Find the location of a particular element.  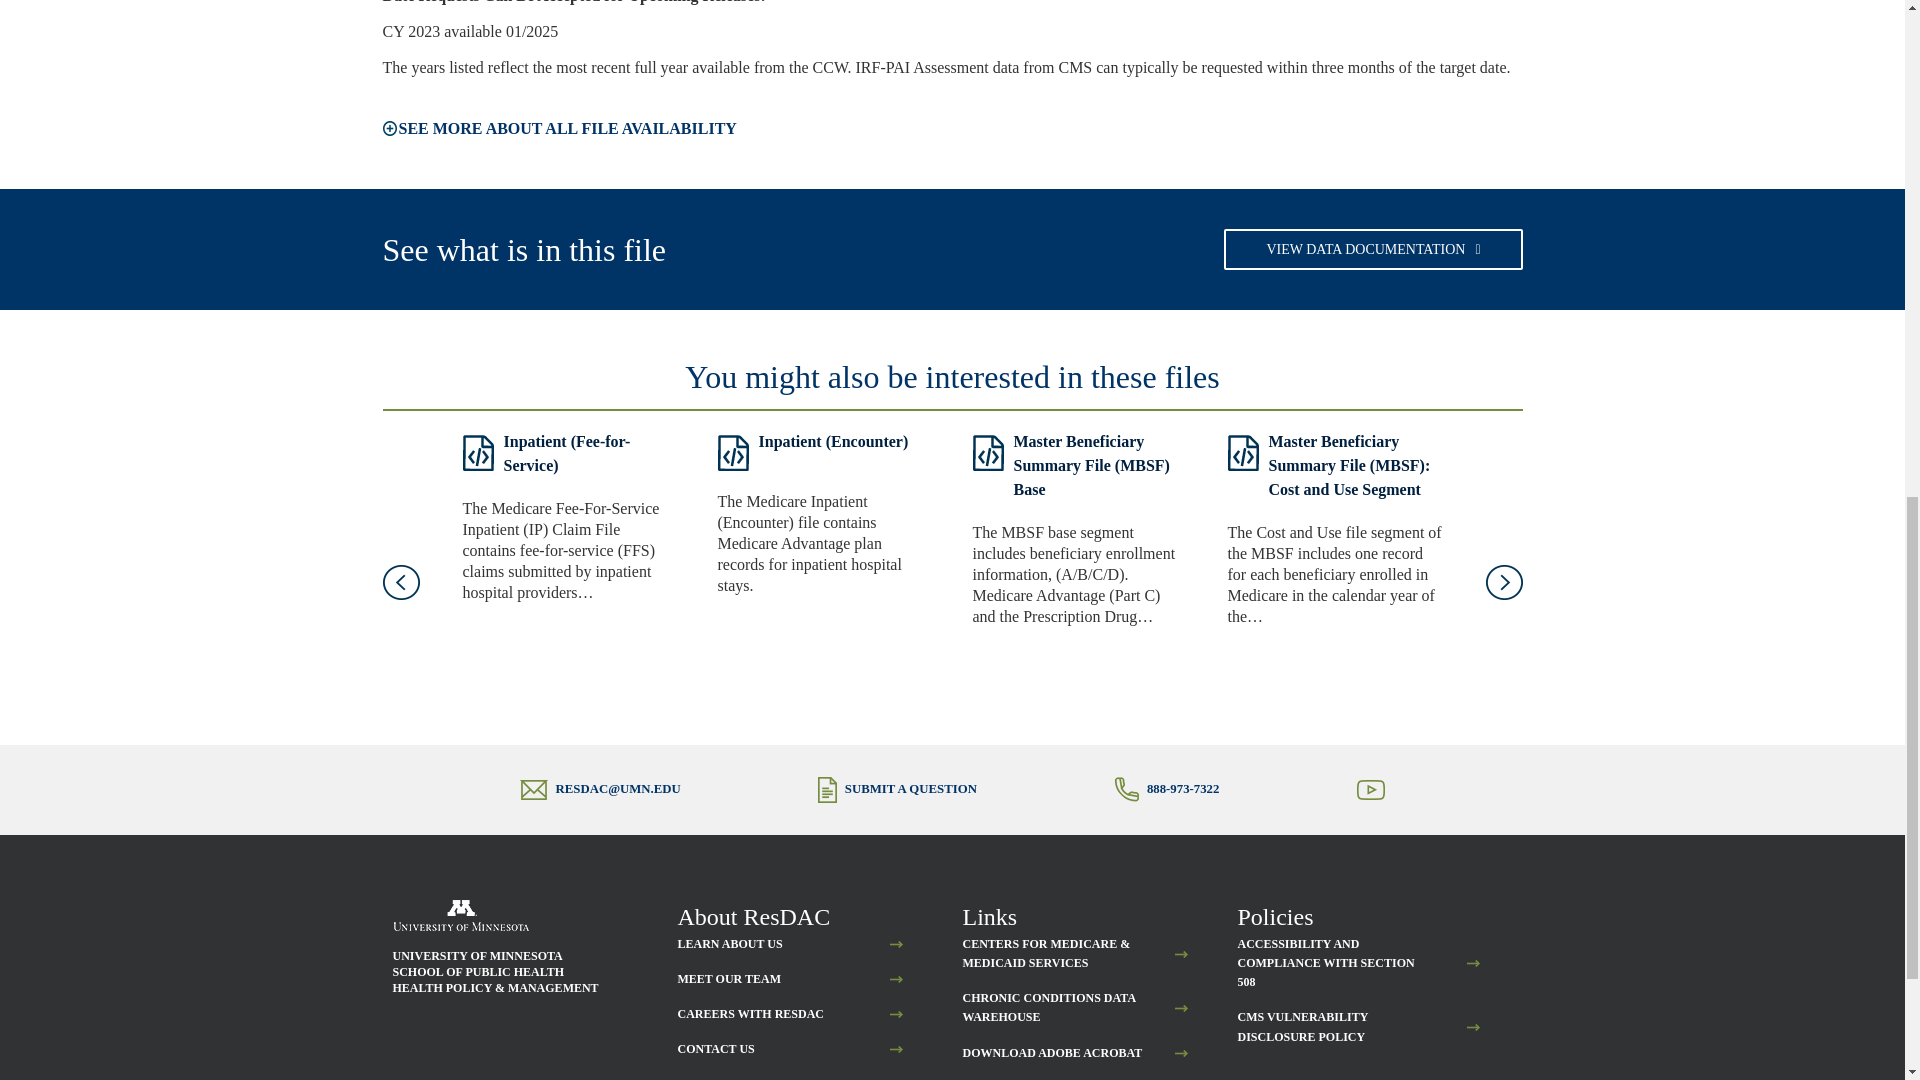

YOUTUBE is located at coordinates (1388, 804).